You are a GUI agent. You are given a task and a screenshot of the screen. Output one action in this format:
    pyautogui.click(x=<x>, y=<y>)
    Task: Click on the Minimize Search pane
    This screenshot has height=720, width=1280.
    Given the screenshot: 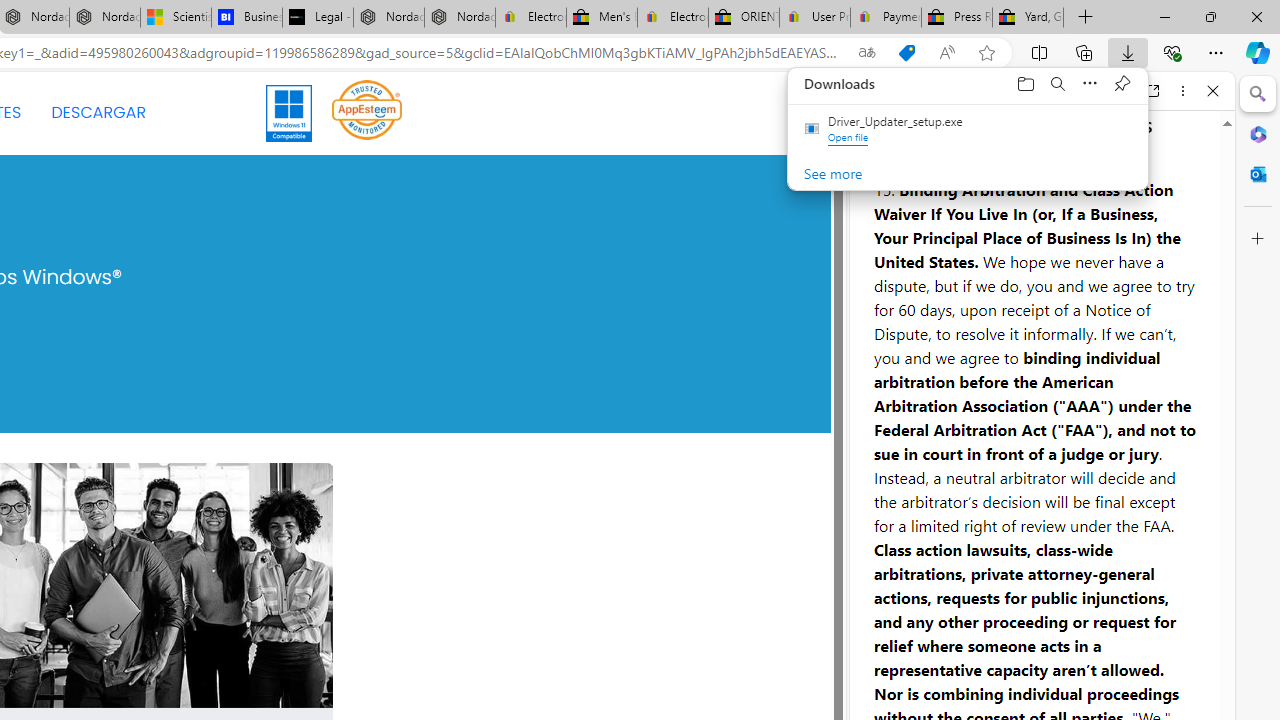 What is the action you would take?
    pyautogui.click(x=1258, y=94)
    